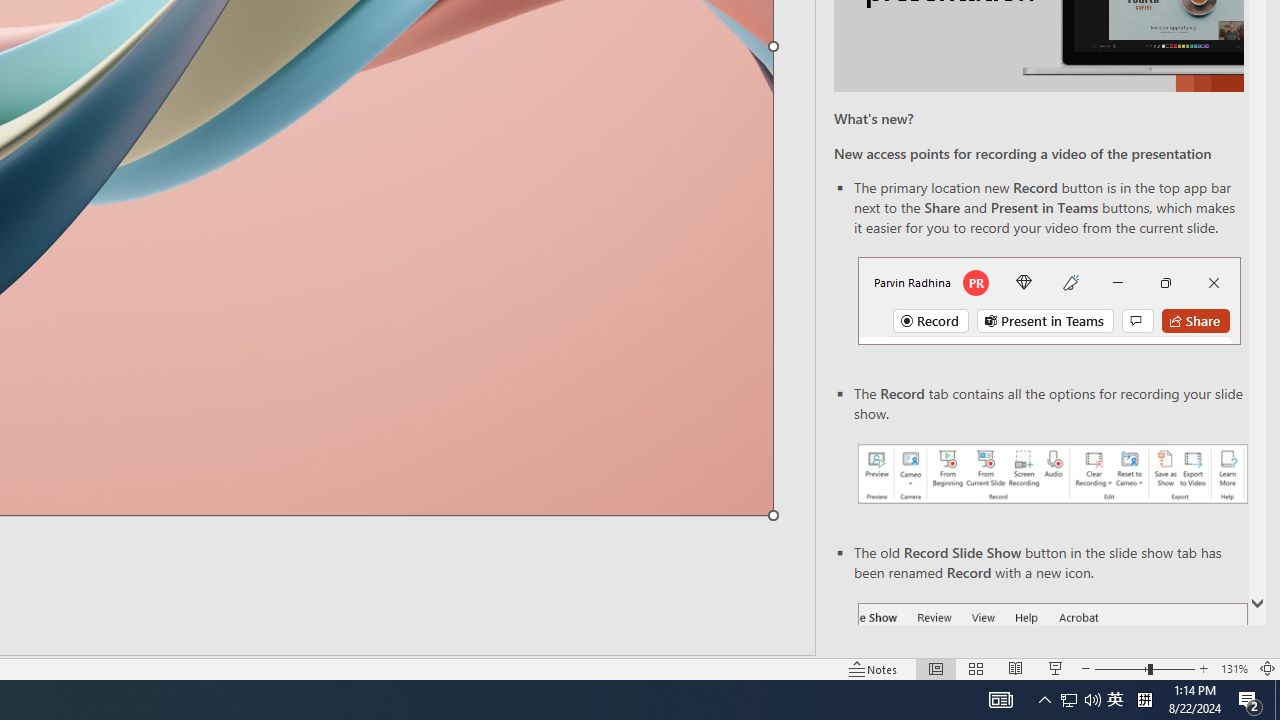 The height and width of the screenshot is (720, 1280). What do you see at coordinates (976, 668) in the screenshot?
I see `Slide Sorter` at bounding box center [976, 668].